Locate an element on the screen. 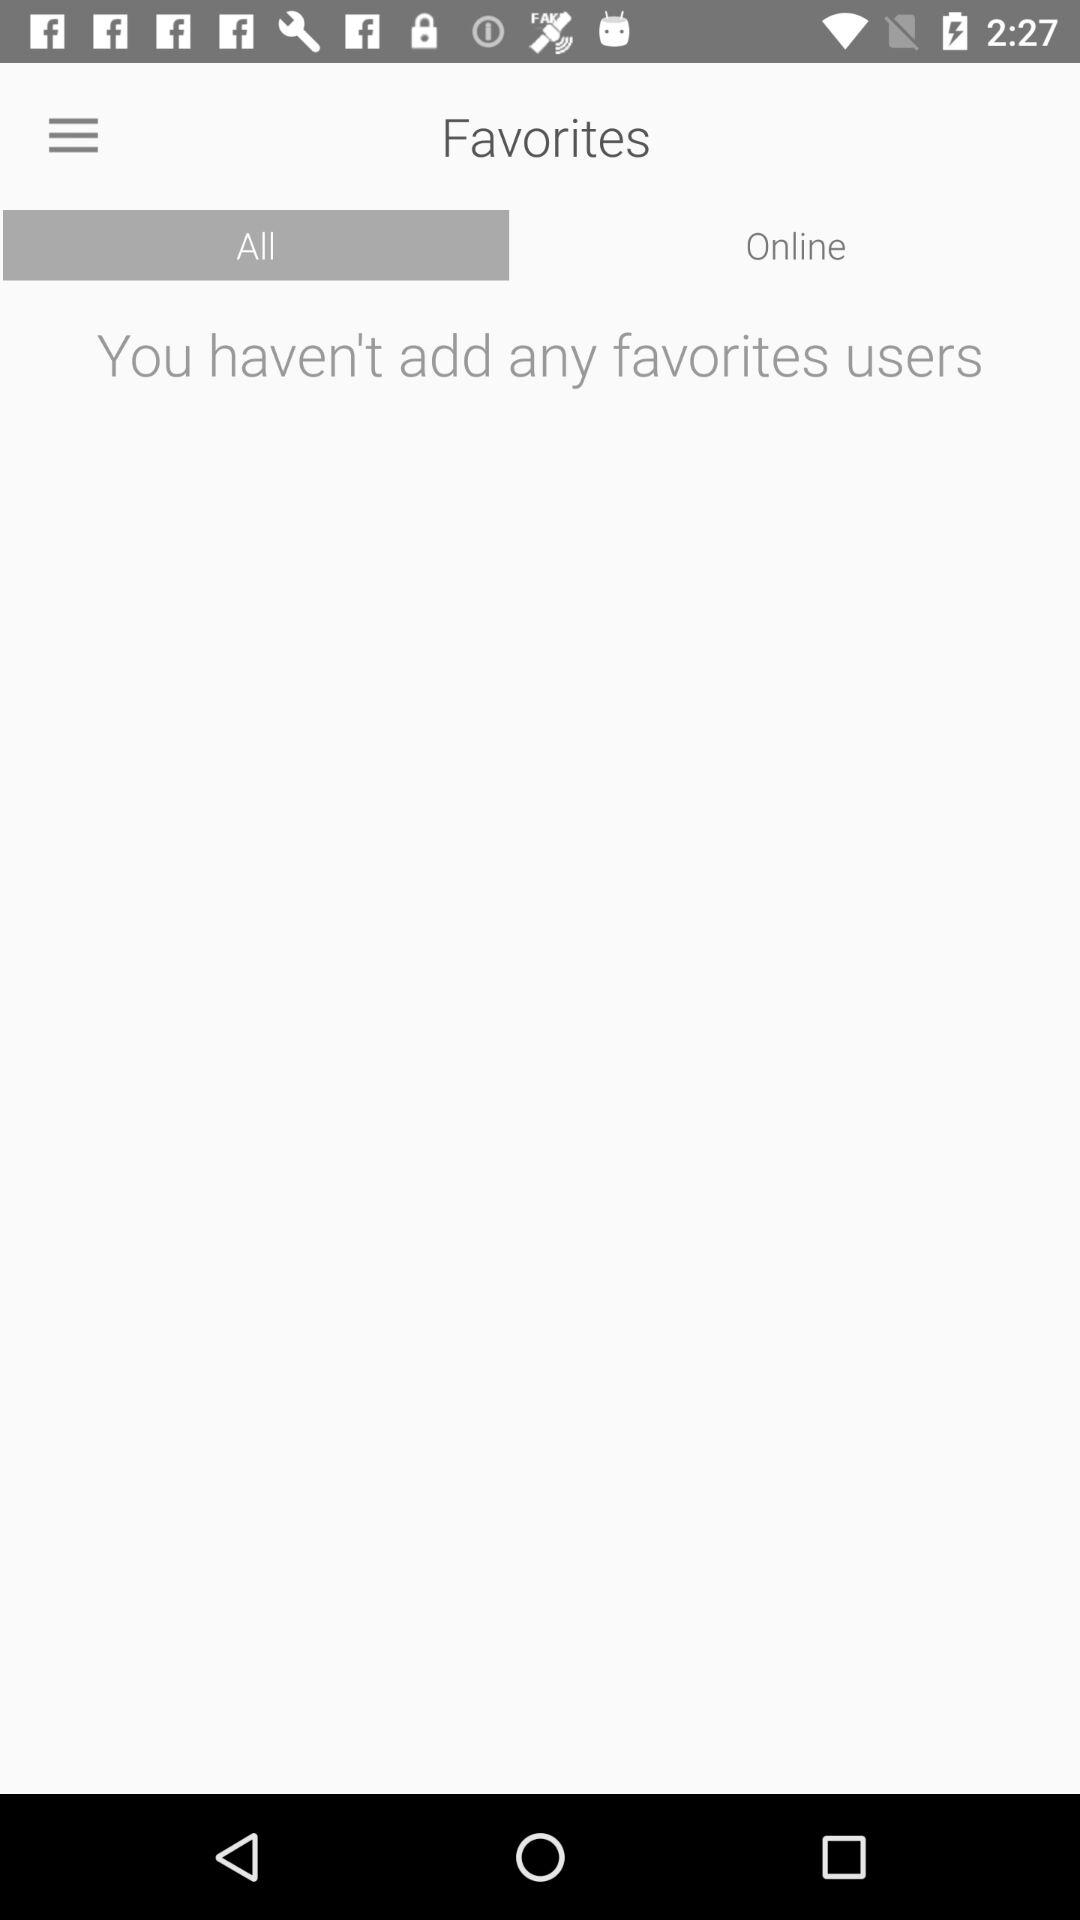 This screenshot has height=1920, width=1080. click icon at the top right corner is located at coordinates (796, 245).